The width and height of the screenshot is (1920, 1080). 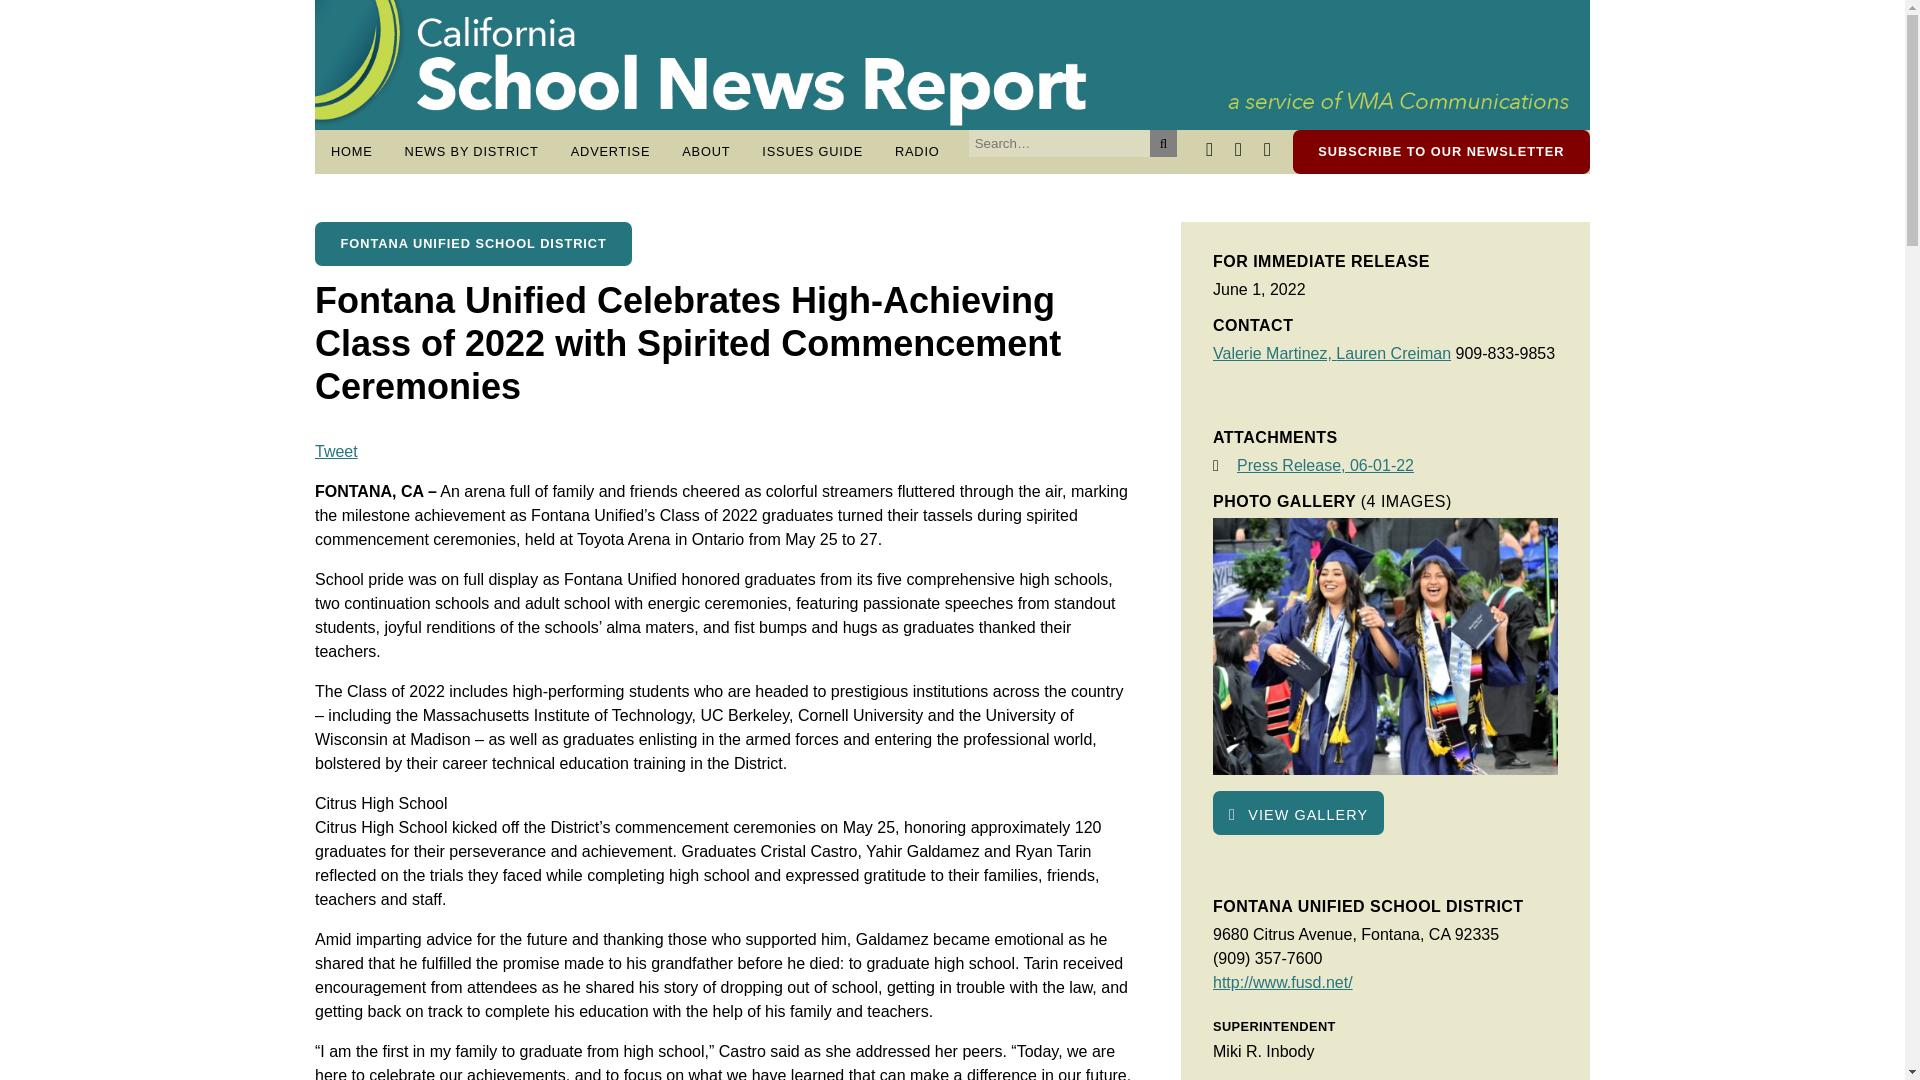 What do you see at coordinates (472, 151) in the screenshot?
I see `News by District` at bounding box center [472, 151].